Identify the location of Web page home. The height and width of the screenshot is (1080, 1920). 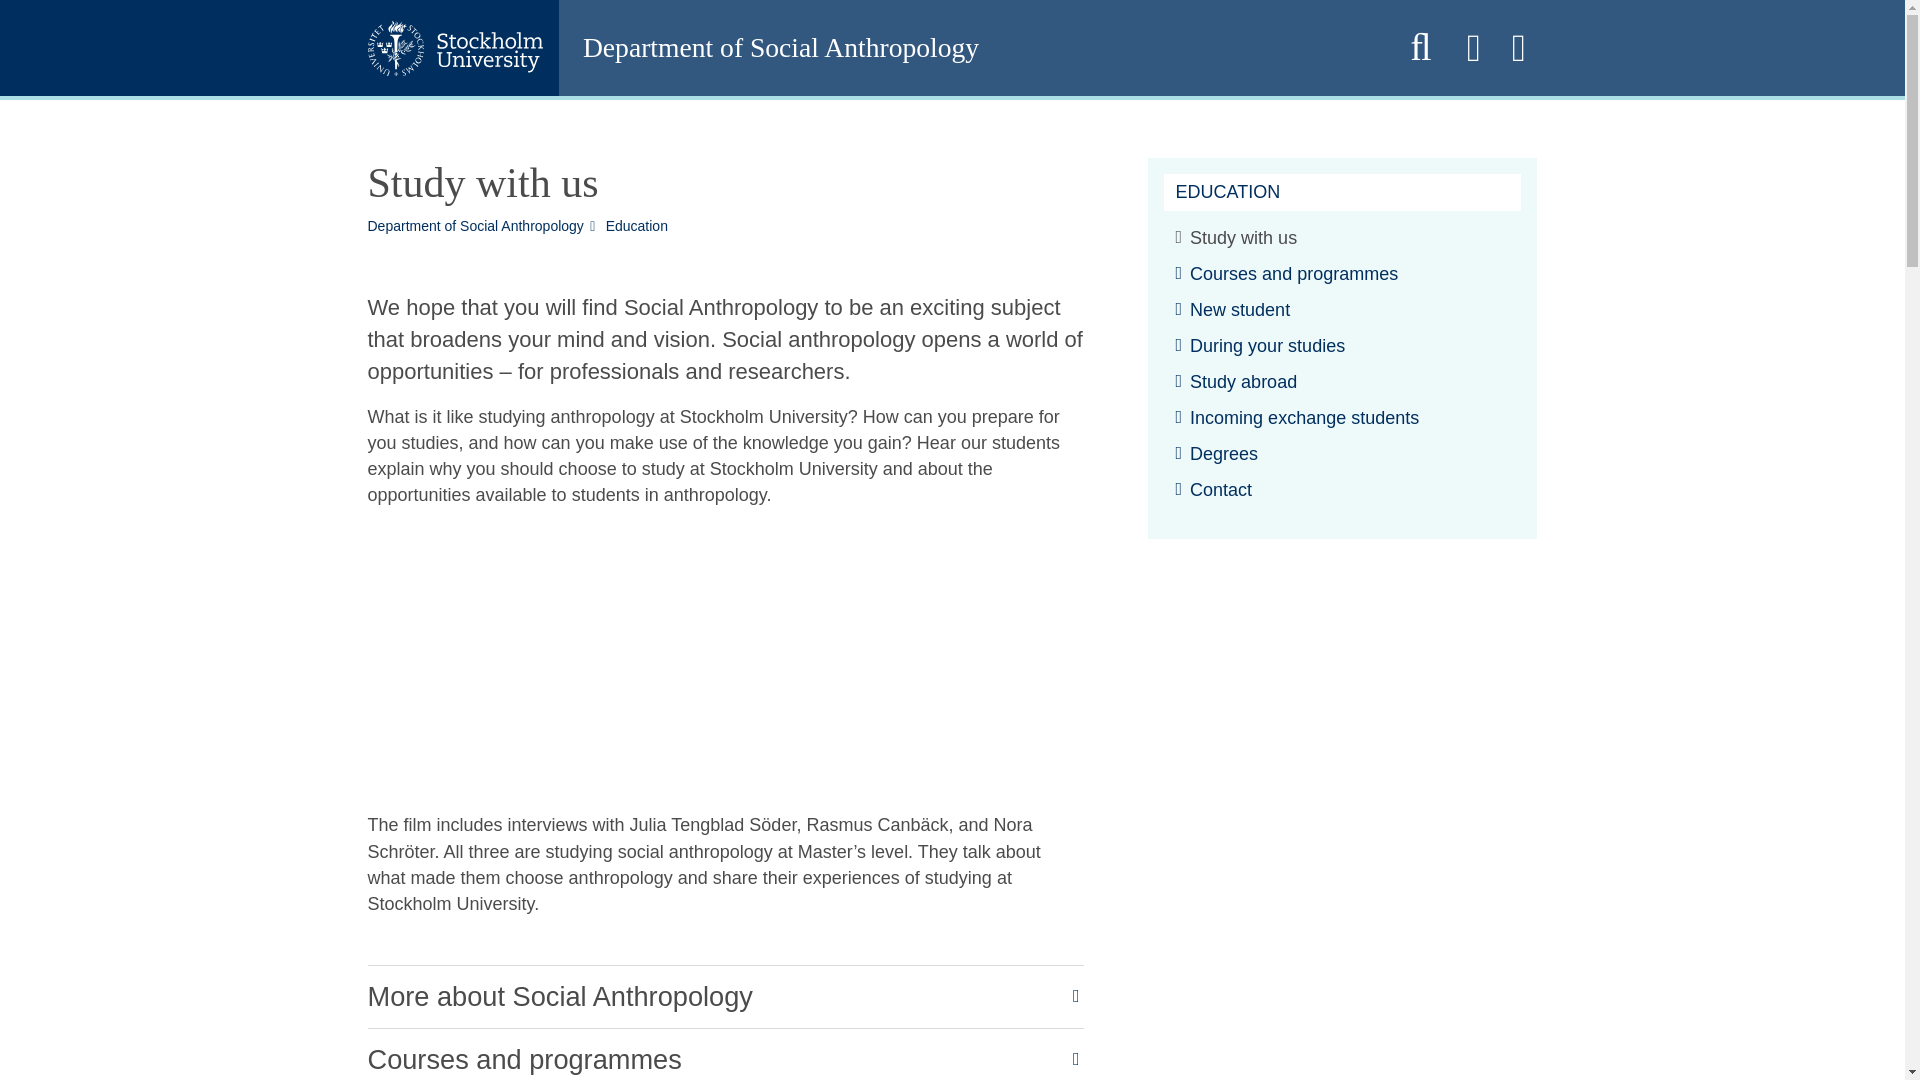
(969, 48).